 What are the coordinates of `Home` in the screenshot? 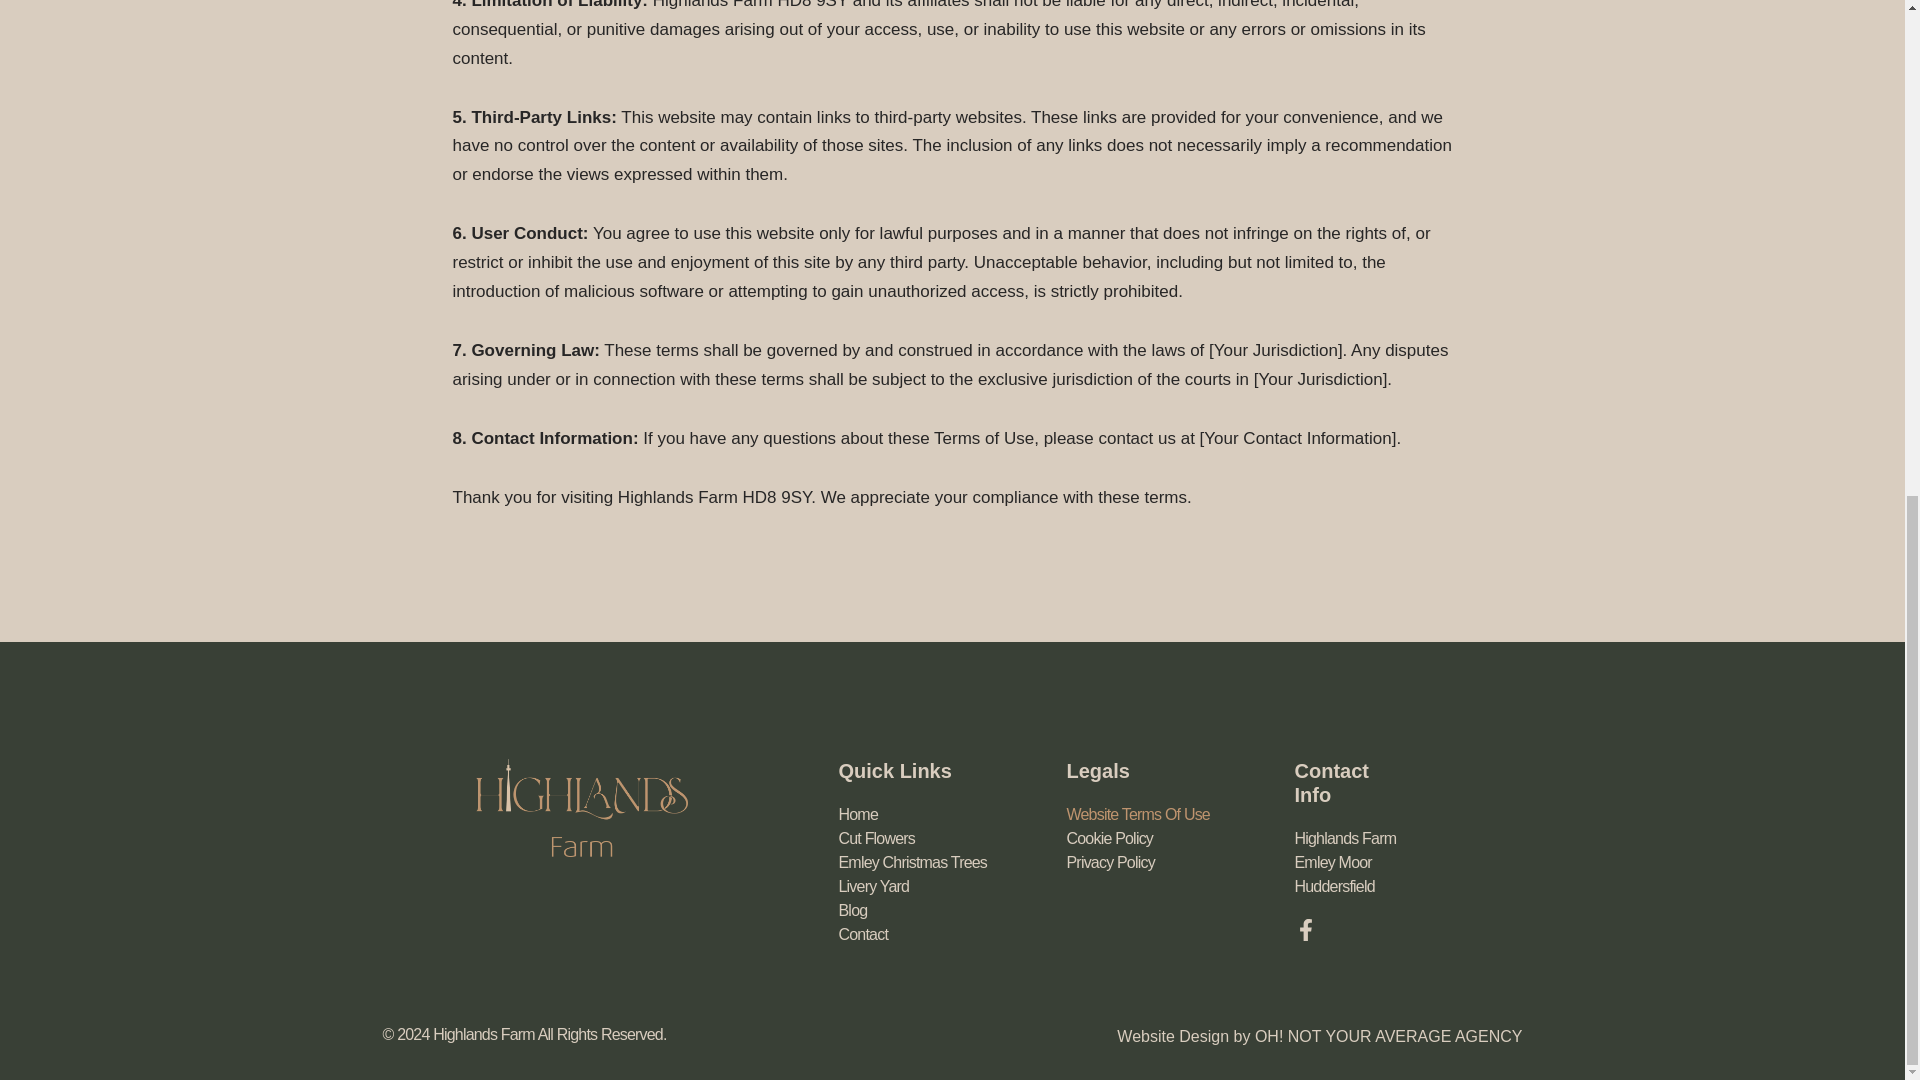 It's located at (951, 815).